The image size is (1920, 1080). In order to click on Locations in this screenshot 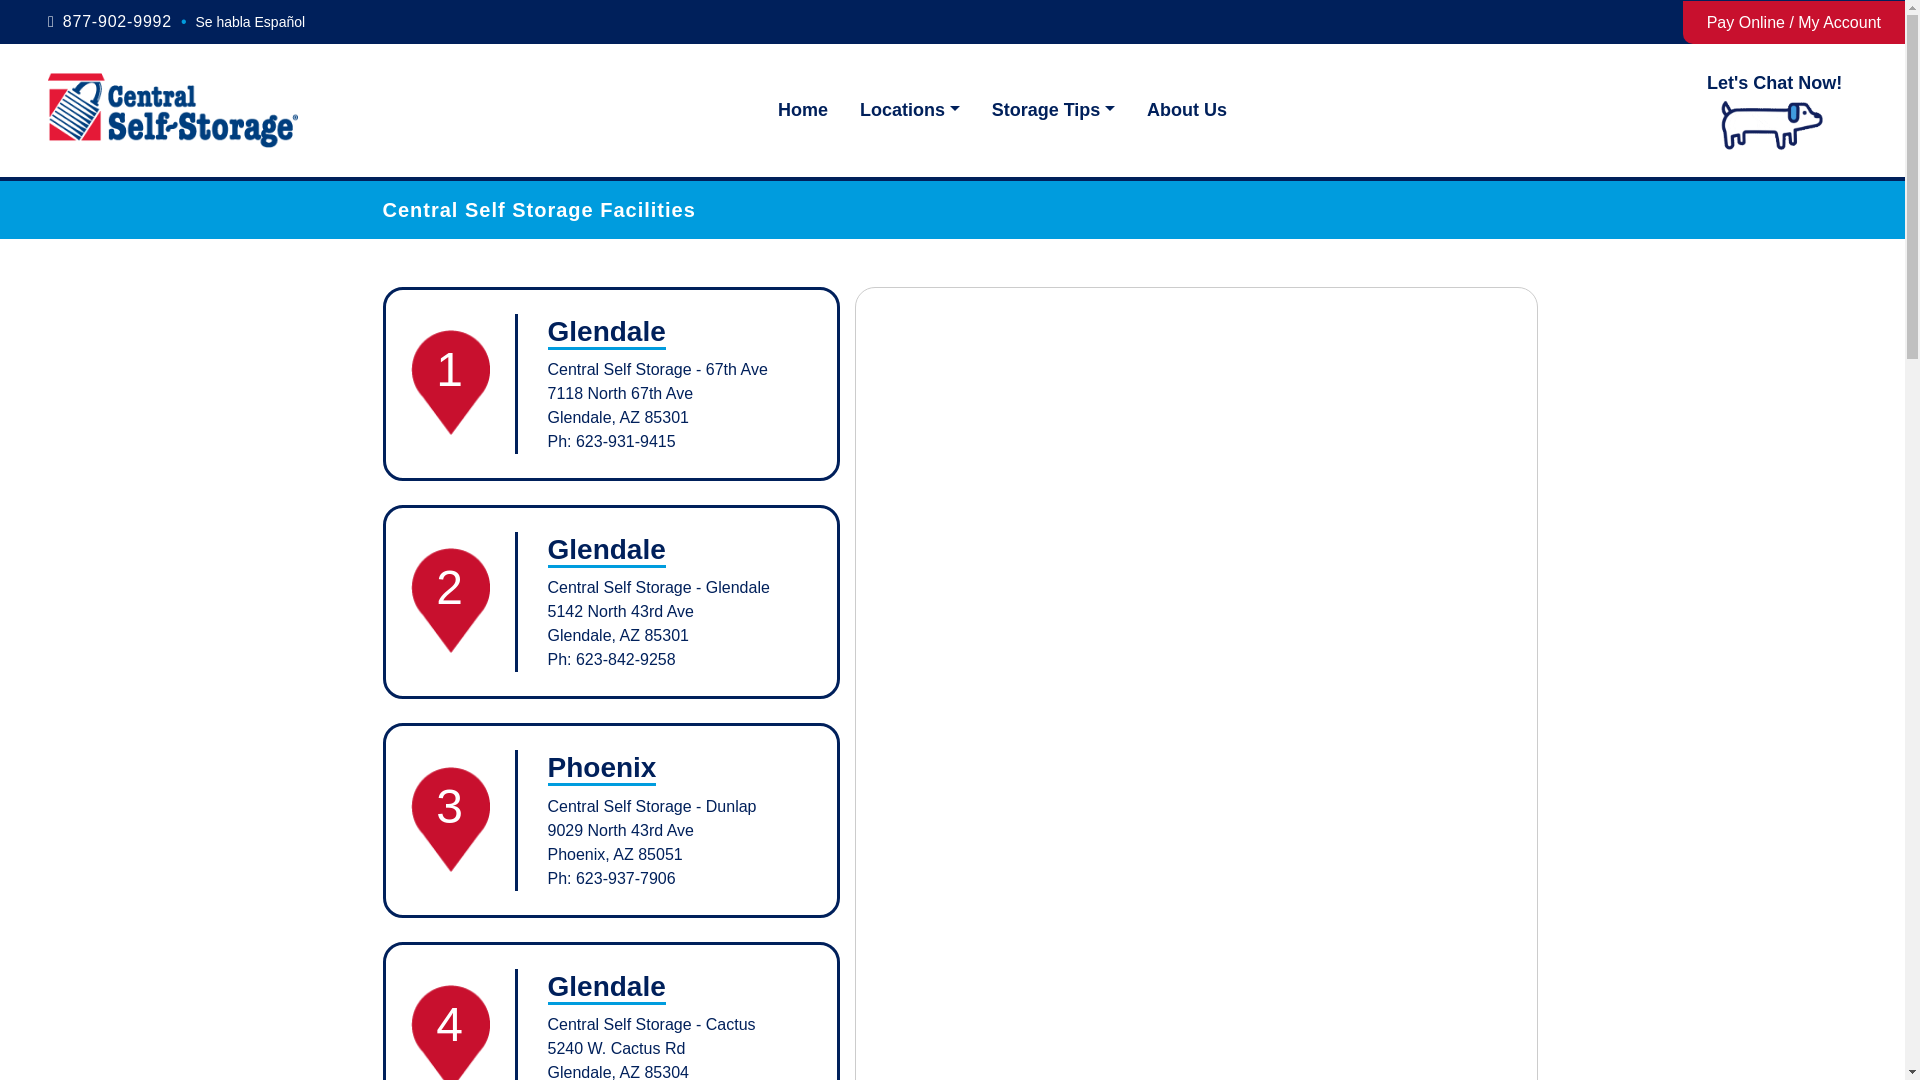, I will do `click(910, 110)`.